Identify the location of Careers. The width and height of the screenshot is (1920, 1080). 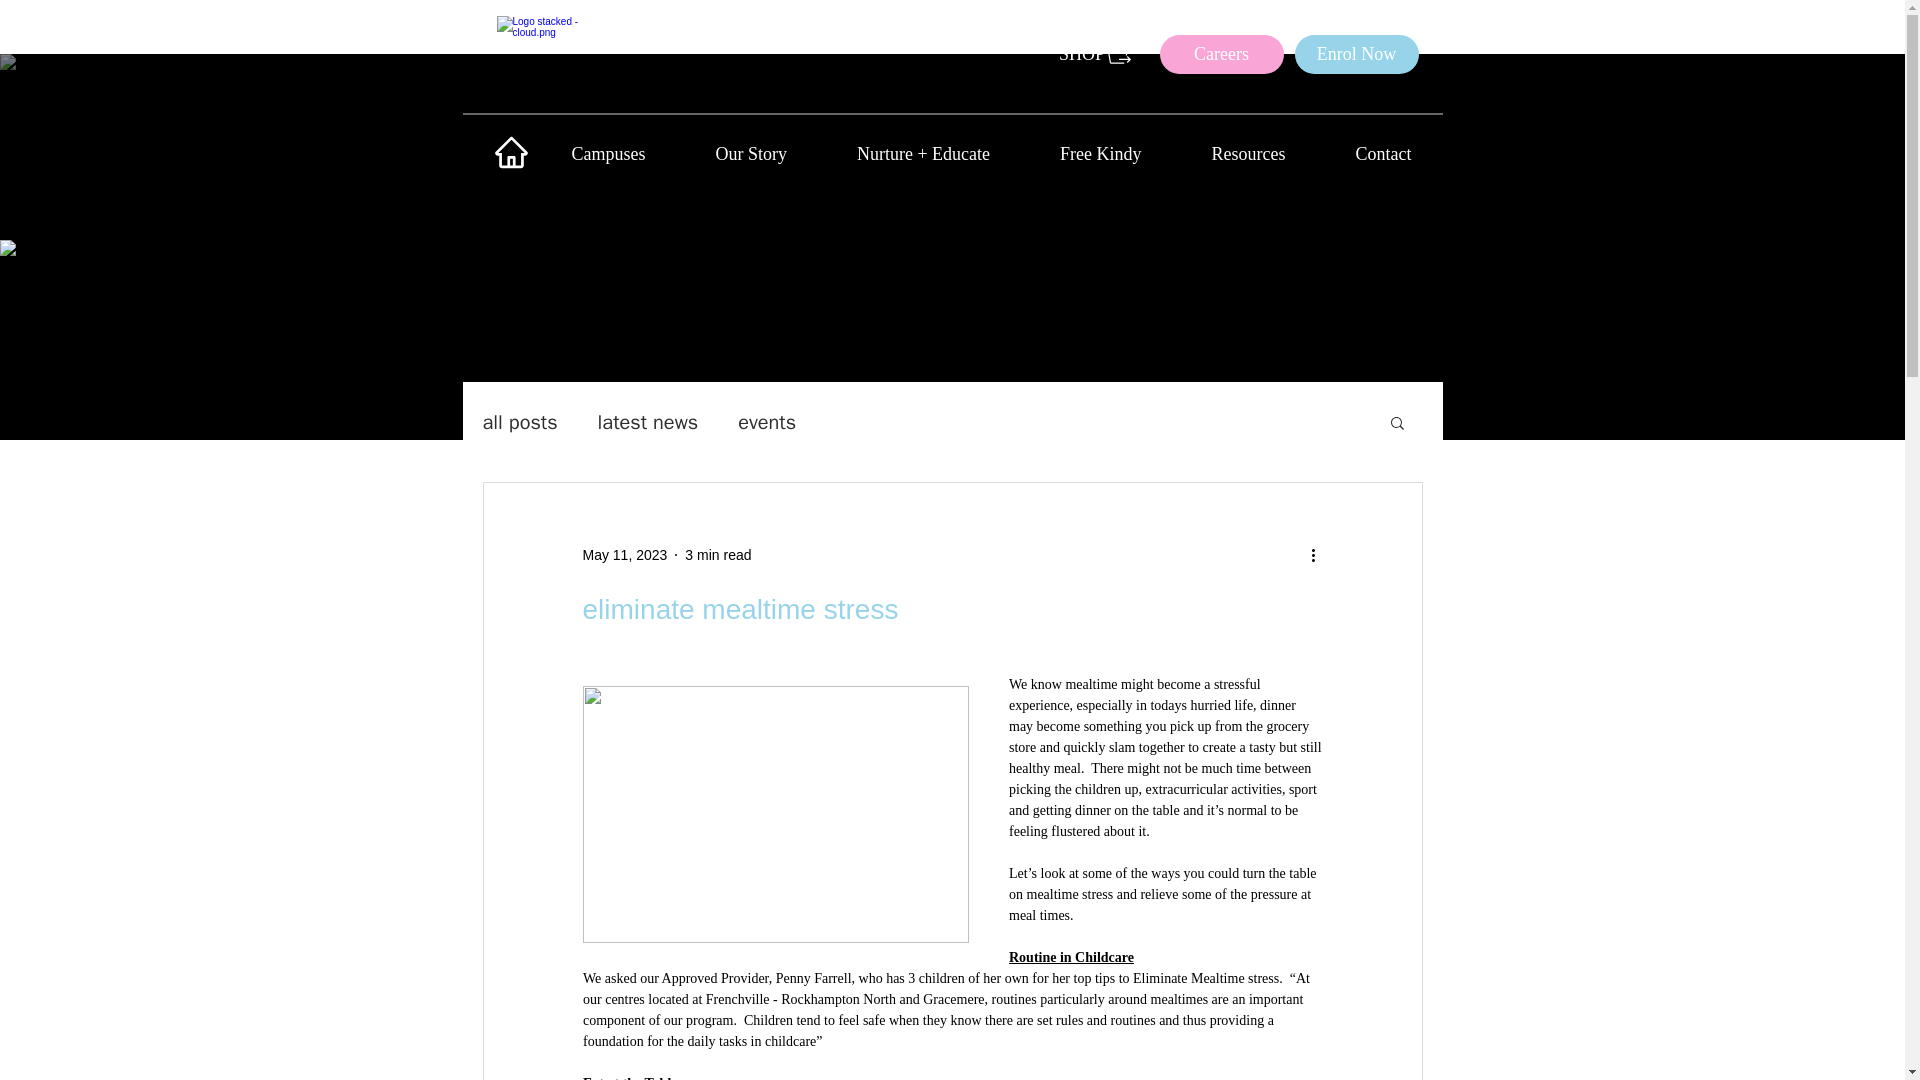
(1222, 54).